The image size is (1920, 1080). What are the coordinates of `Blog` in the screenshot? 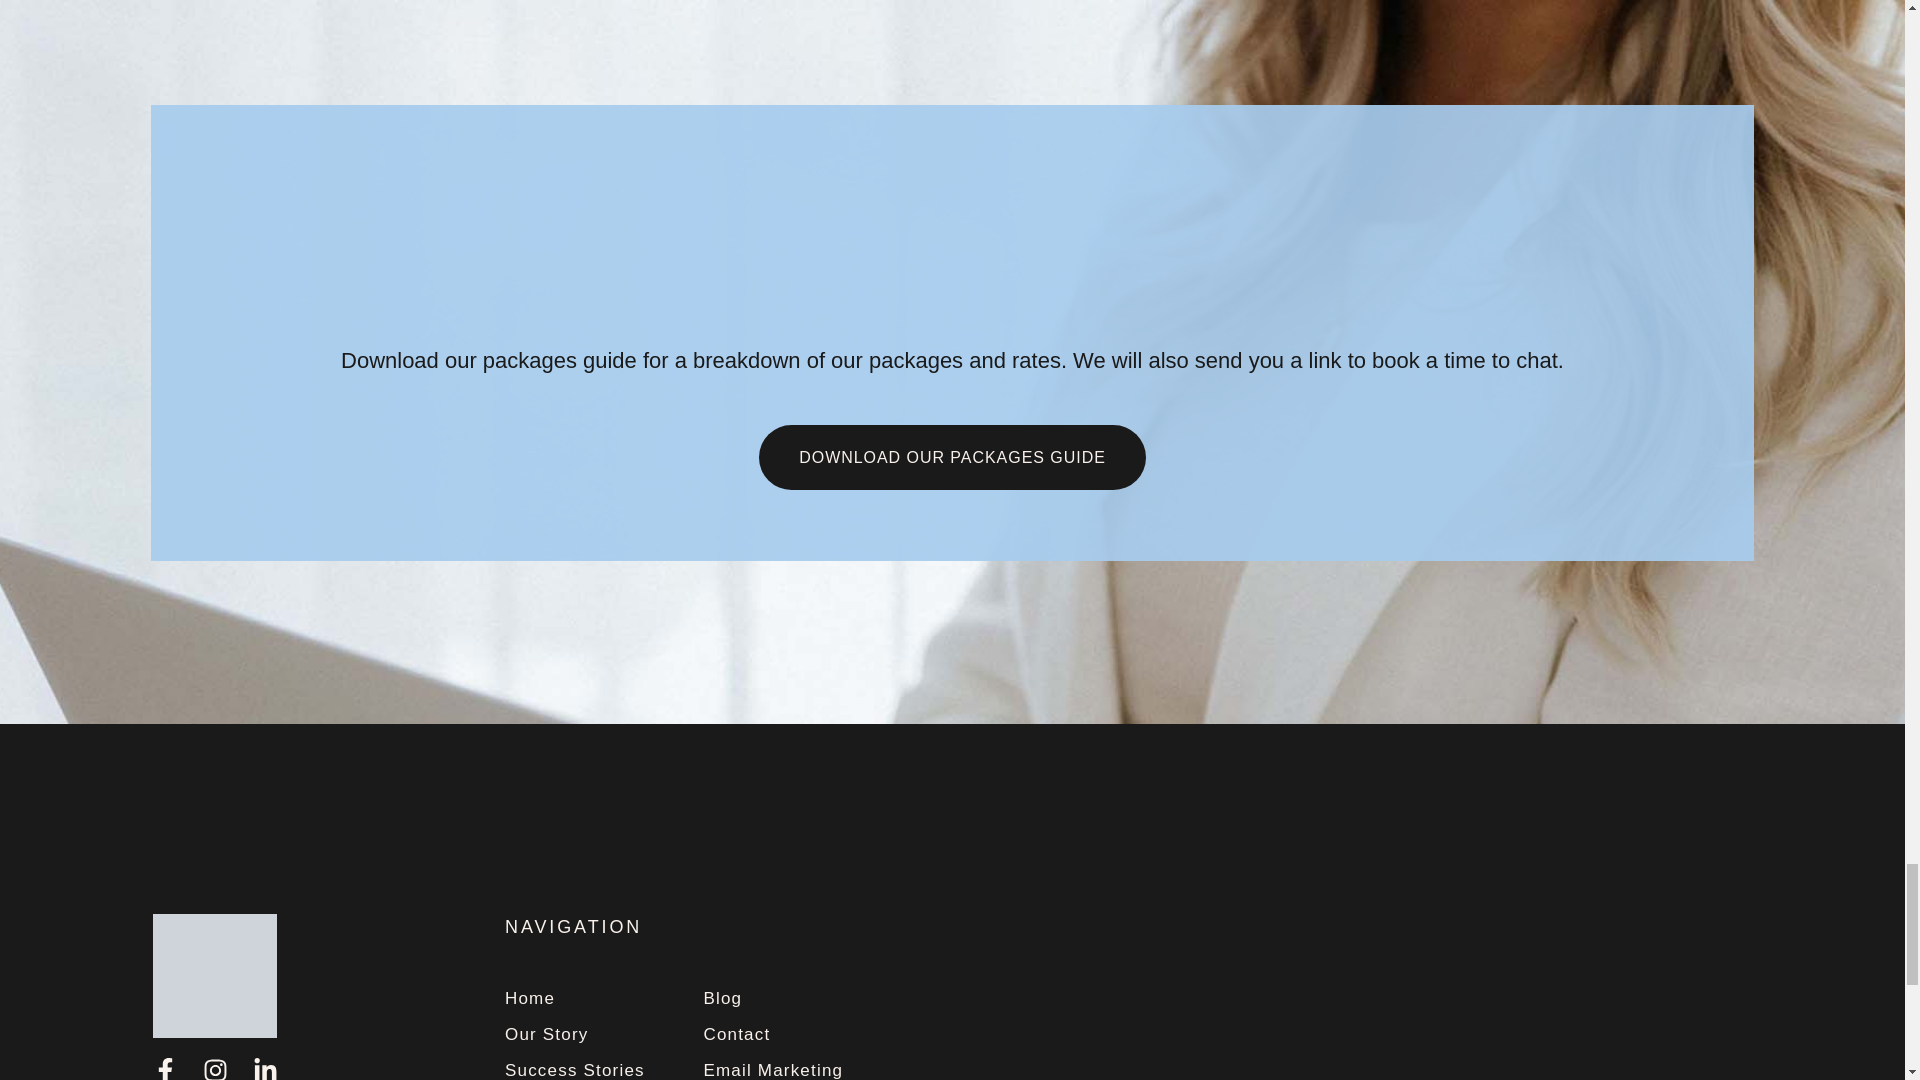 It's located at (772, 999).